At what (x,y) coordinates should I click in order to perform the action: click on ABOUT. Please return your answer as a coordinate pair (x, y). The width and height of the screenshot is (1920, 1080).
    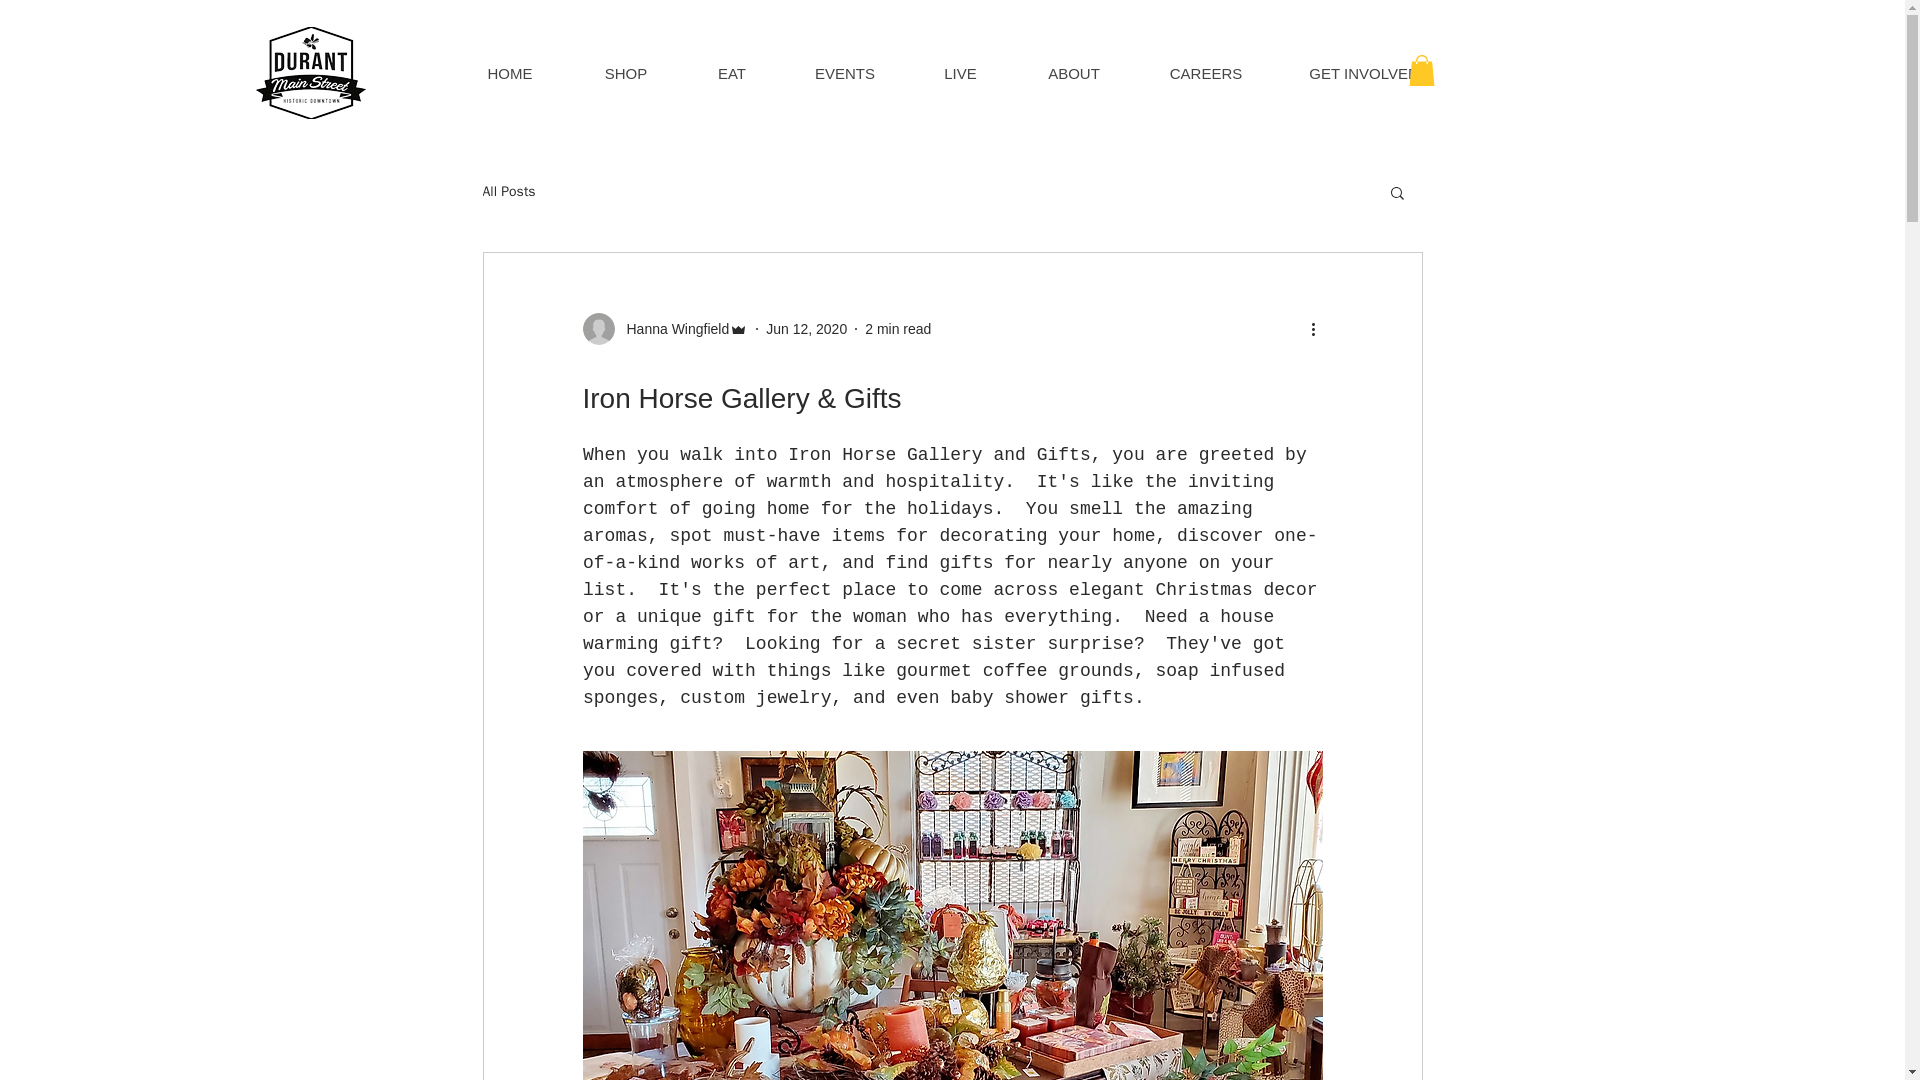
    Looking at the image, I should click on (1074, 72).